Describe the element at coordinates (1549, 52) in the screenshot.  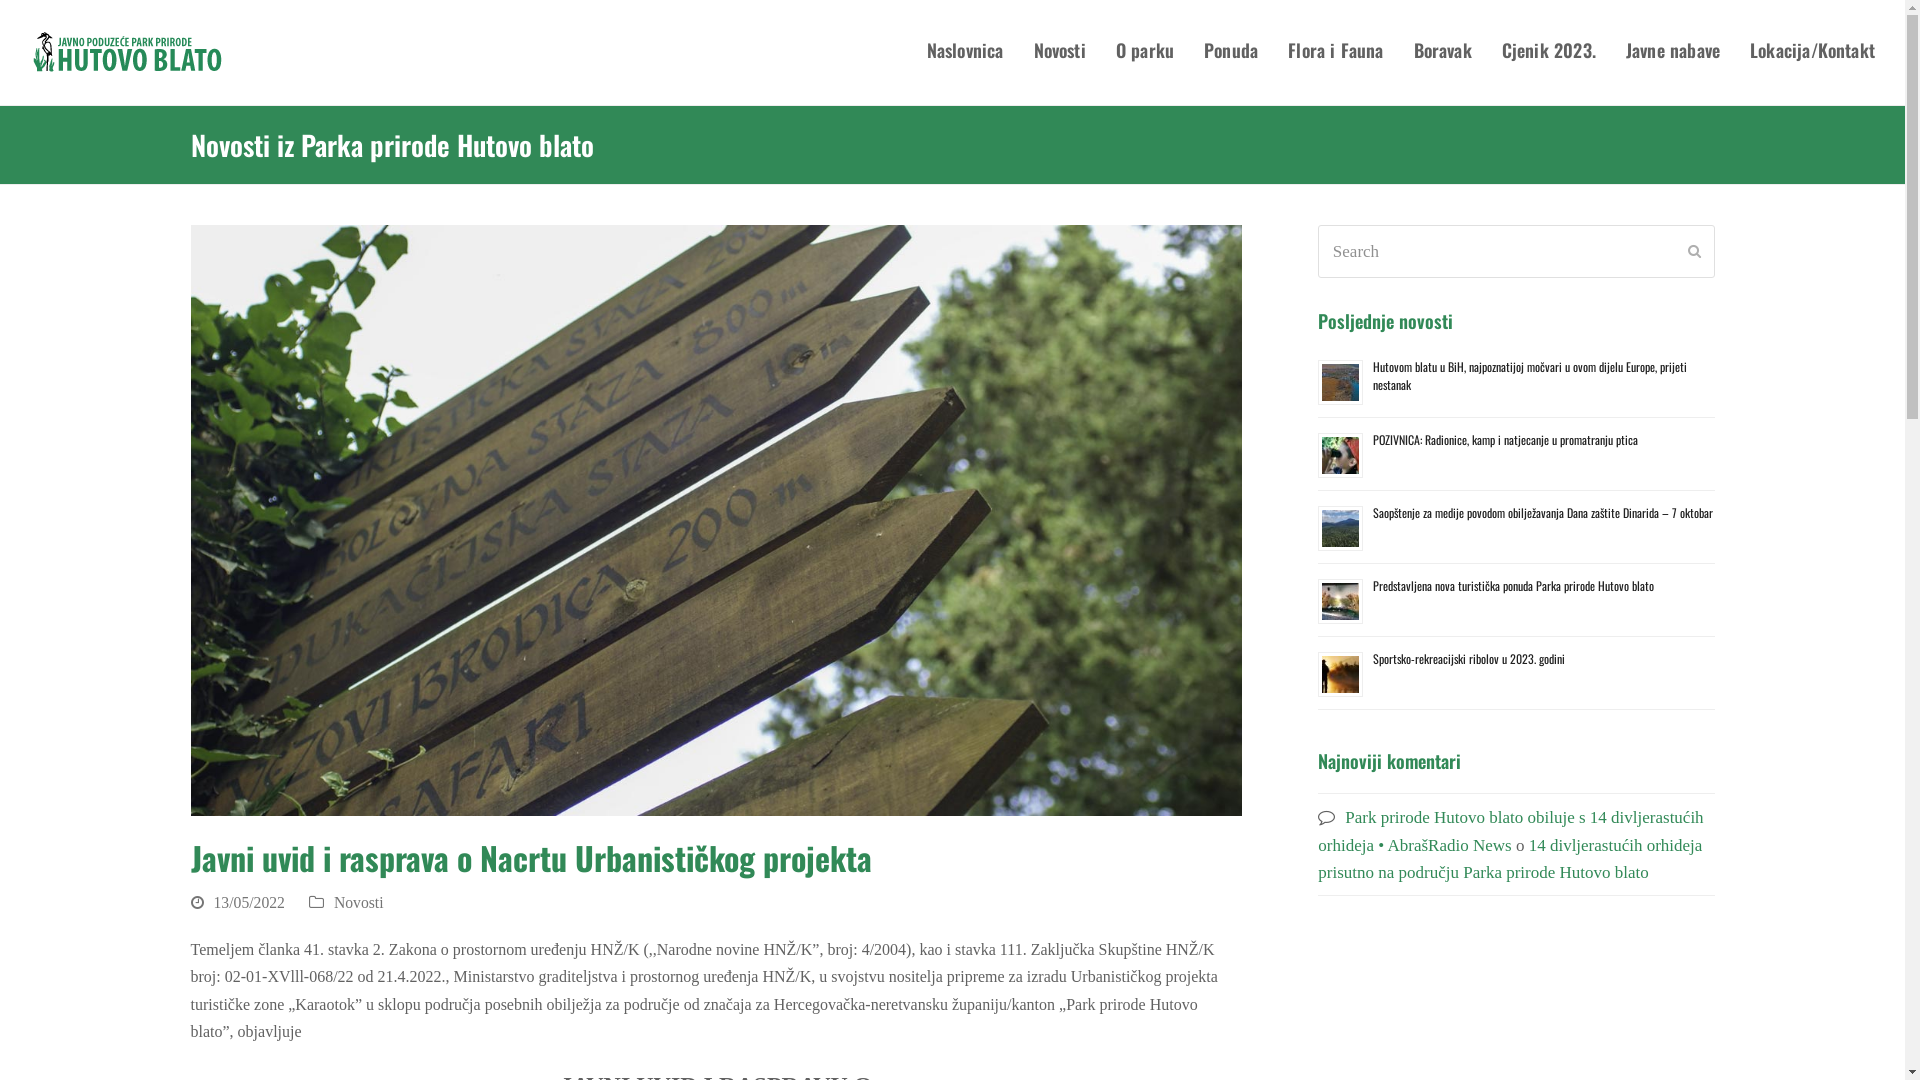
I see `Cjenik 2023.` at that location.